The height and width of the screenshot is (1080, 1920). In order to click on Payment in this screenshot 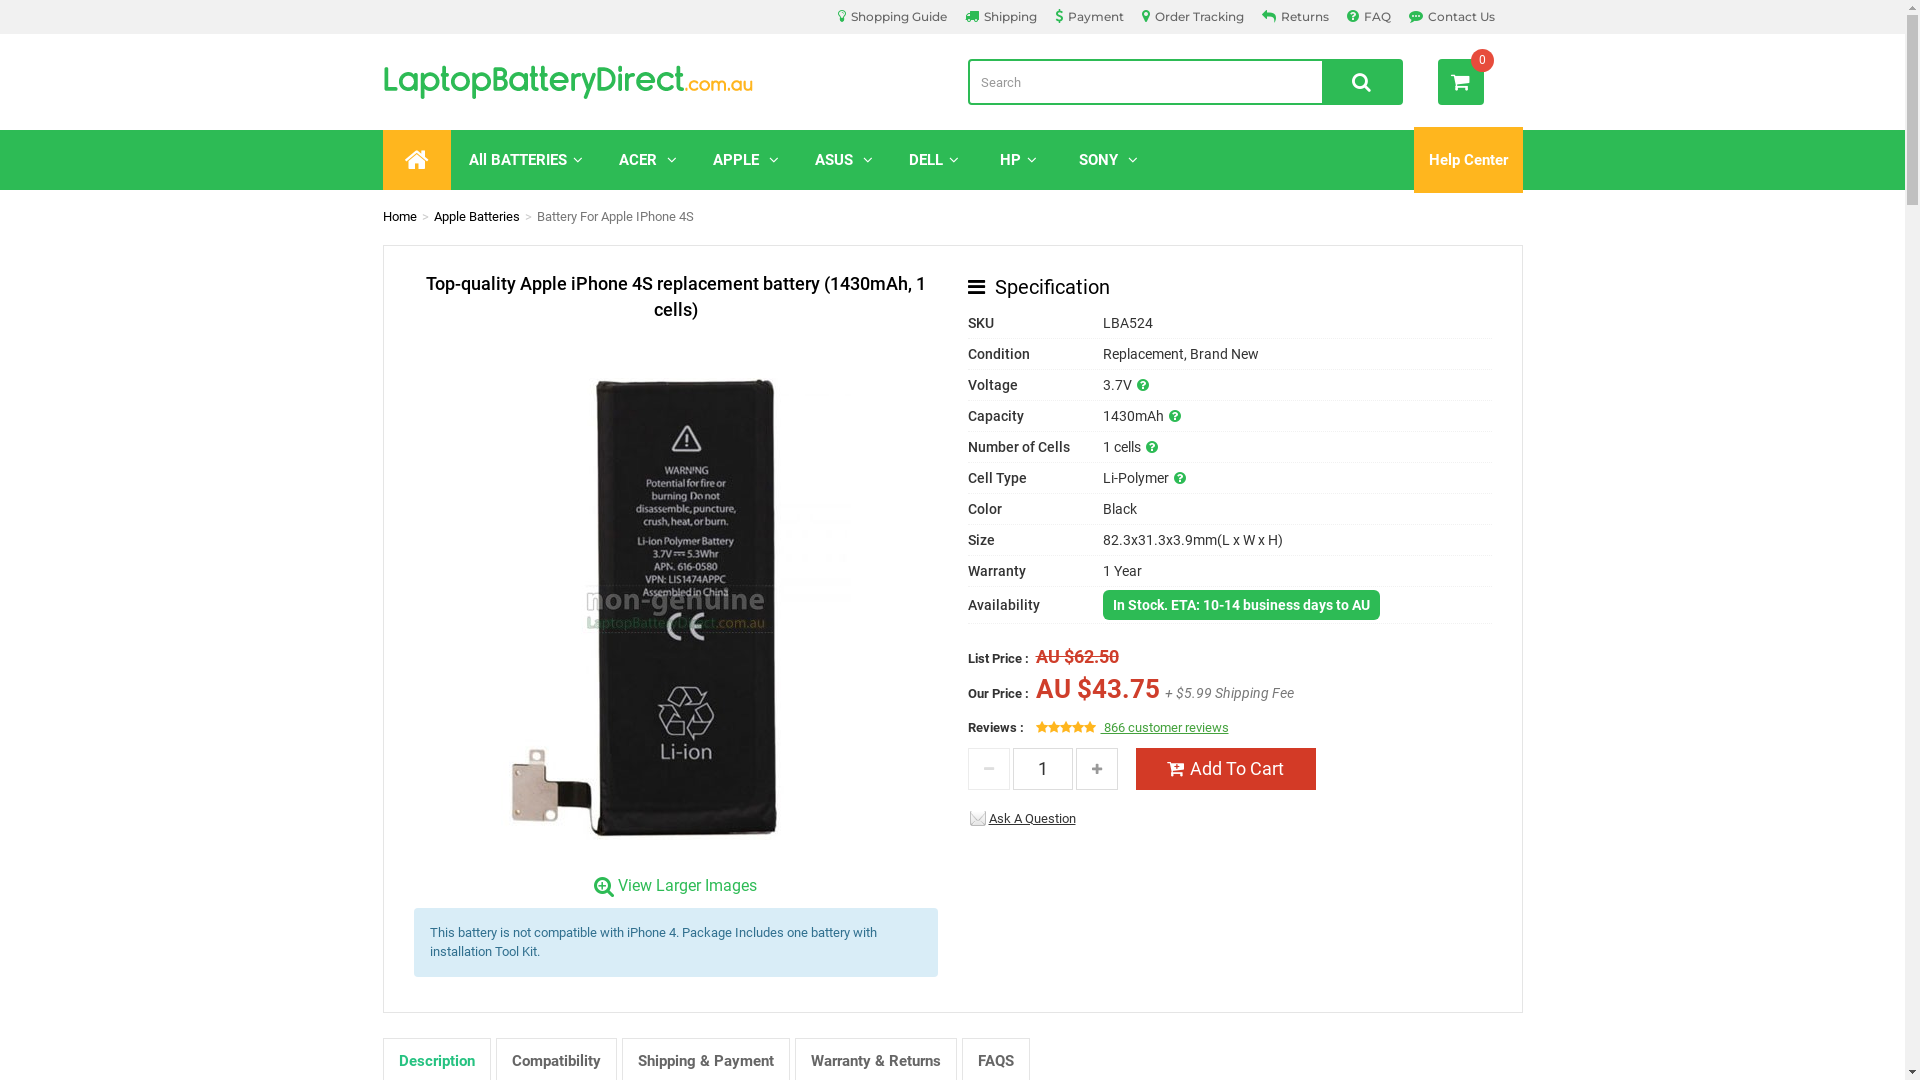, I will do `click(1088, 16)`.